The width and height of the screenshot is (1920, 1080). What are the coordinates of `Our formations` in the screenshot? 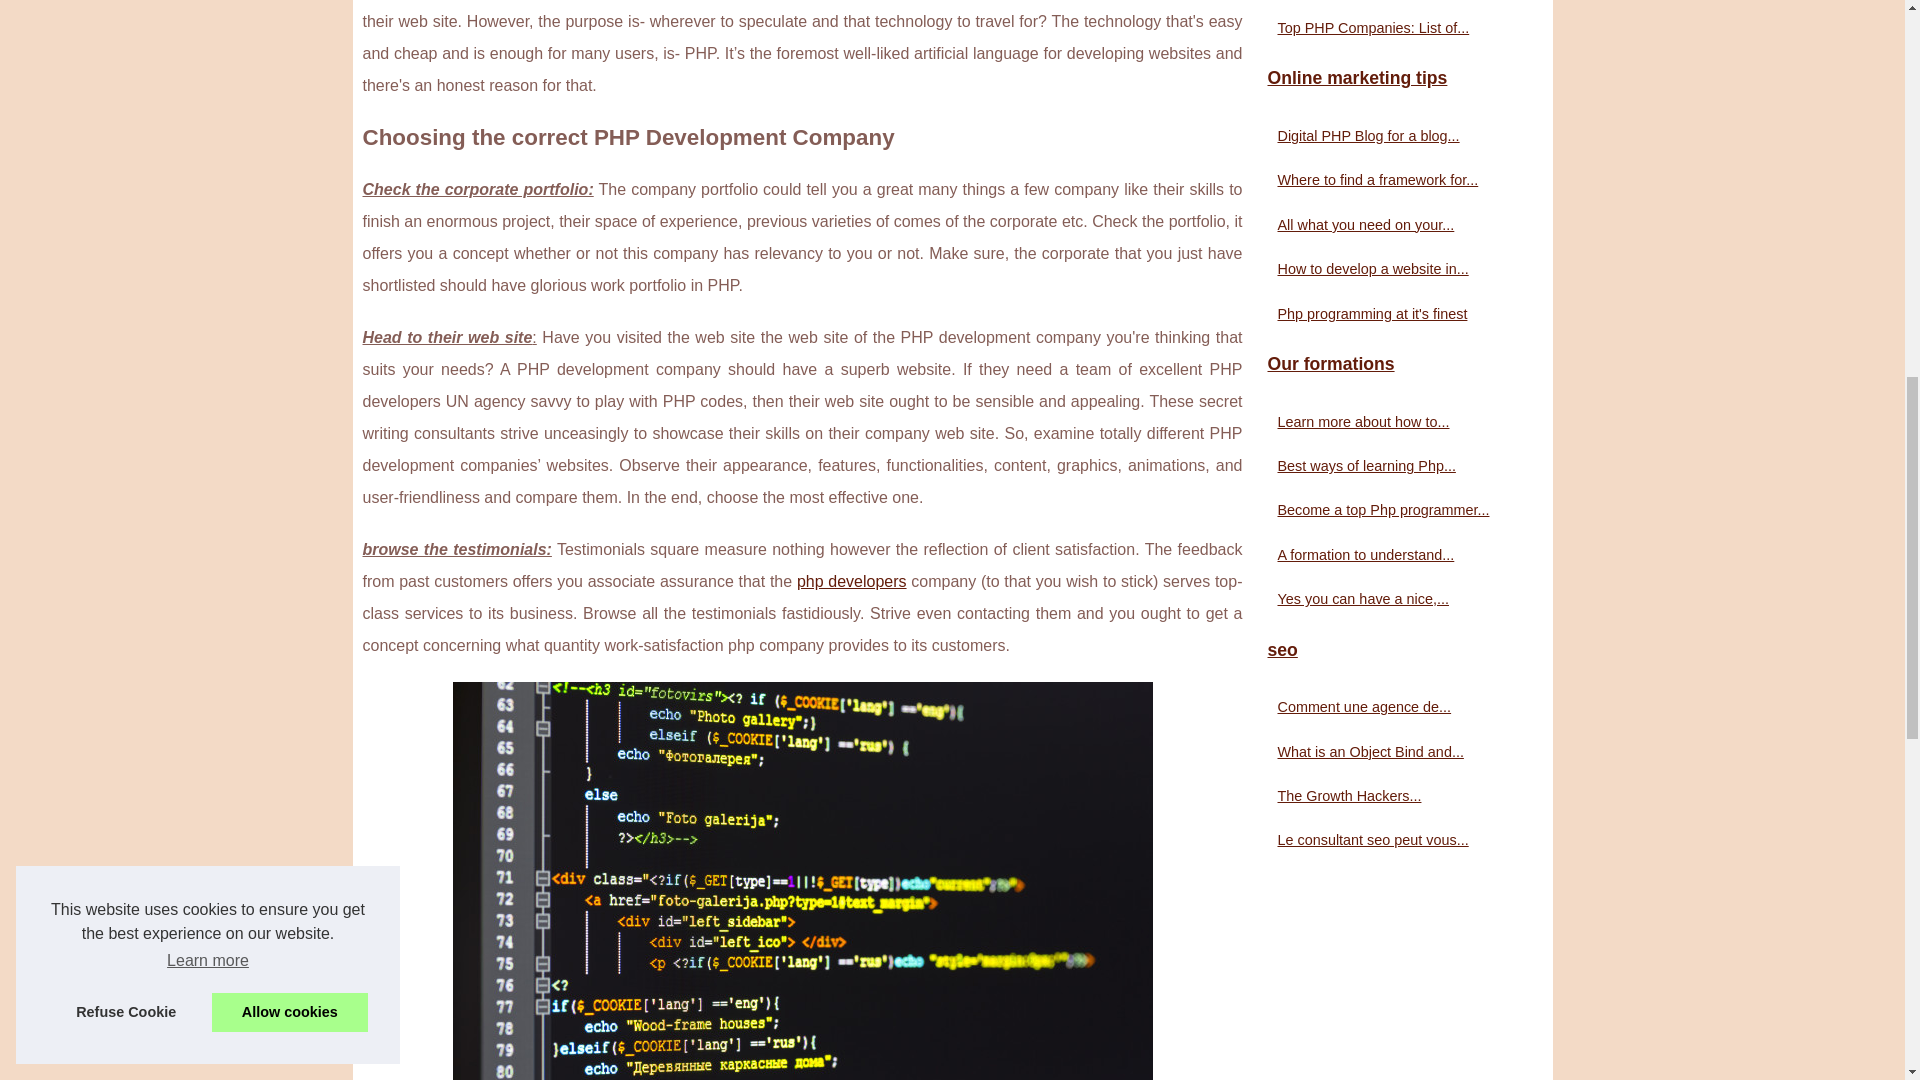 It's located at (1401, 364).